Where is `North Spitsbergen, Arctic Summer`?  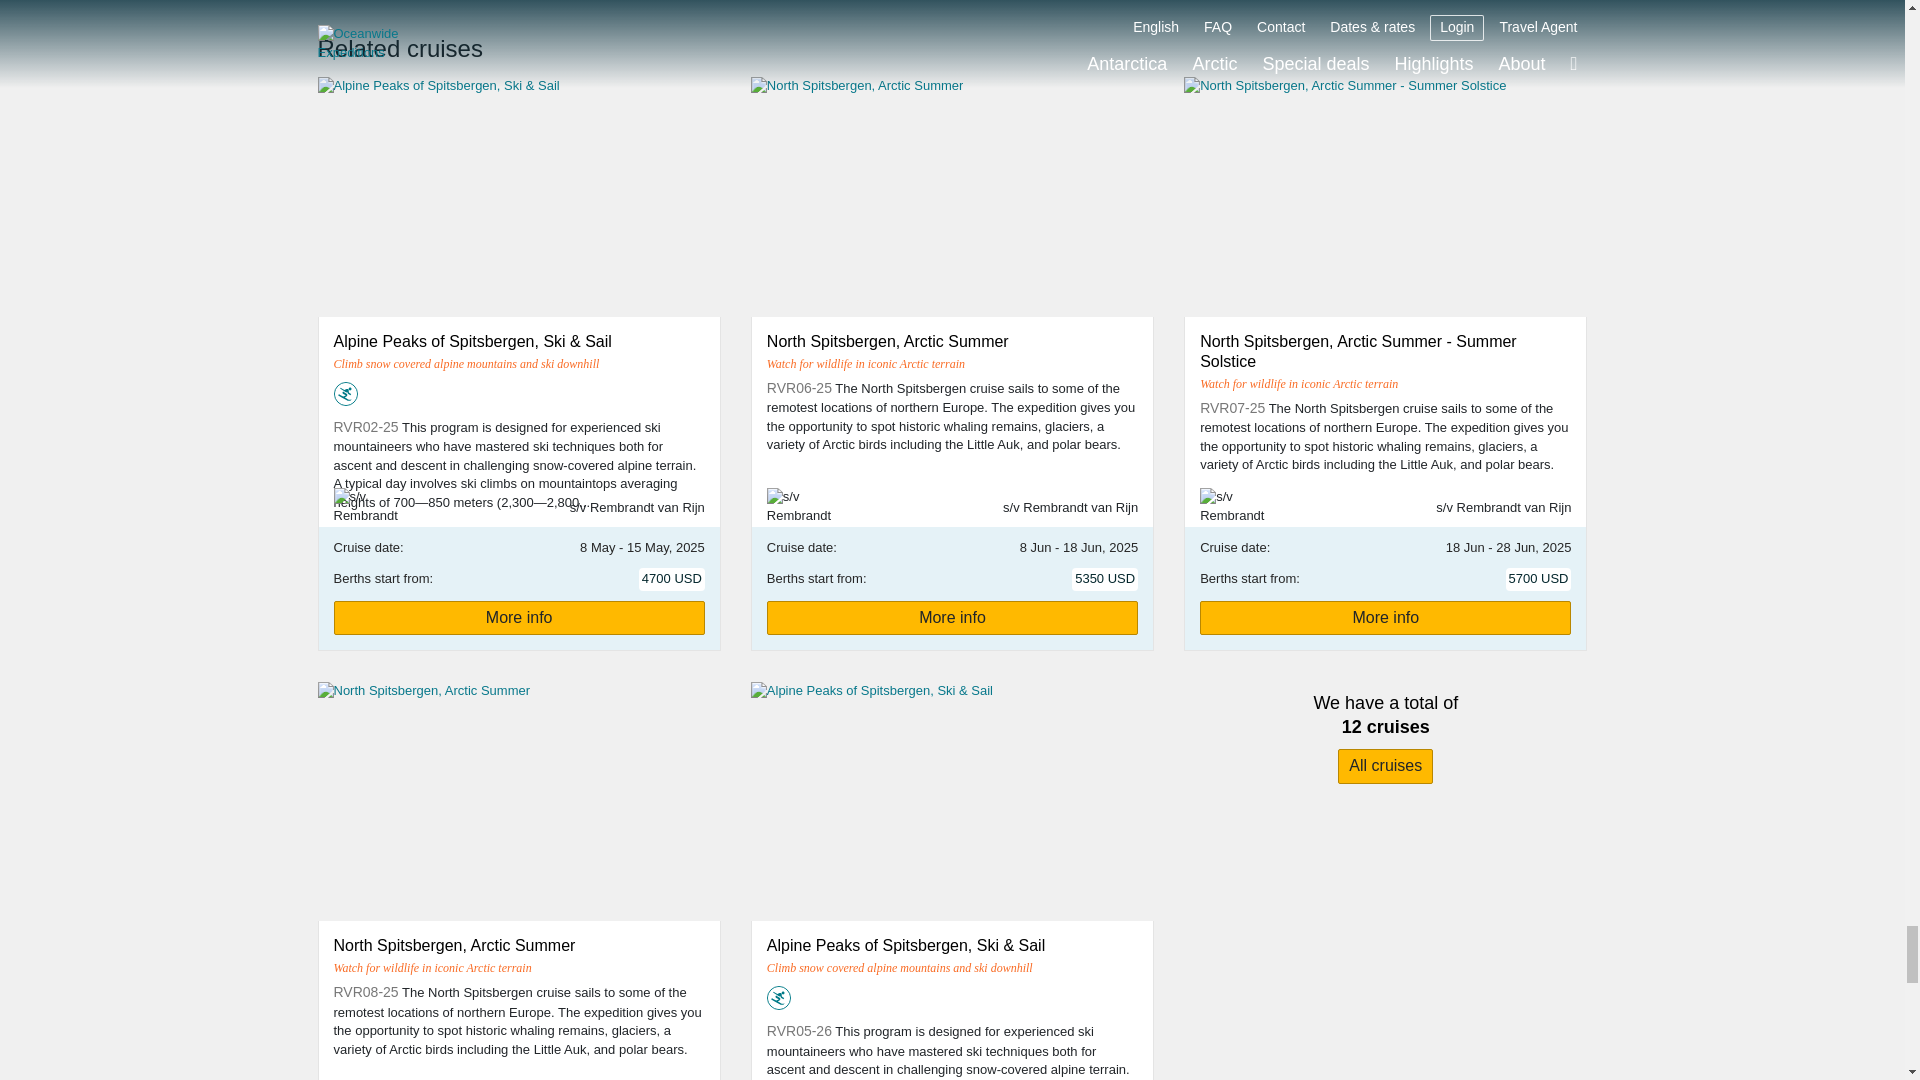 North Spitsbergen, Arctic Summer is located at coordinates (856, 86).